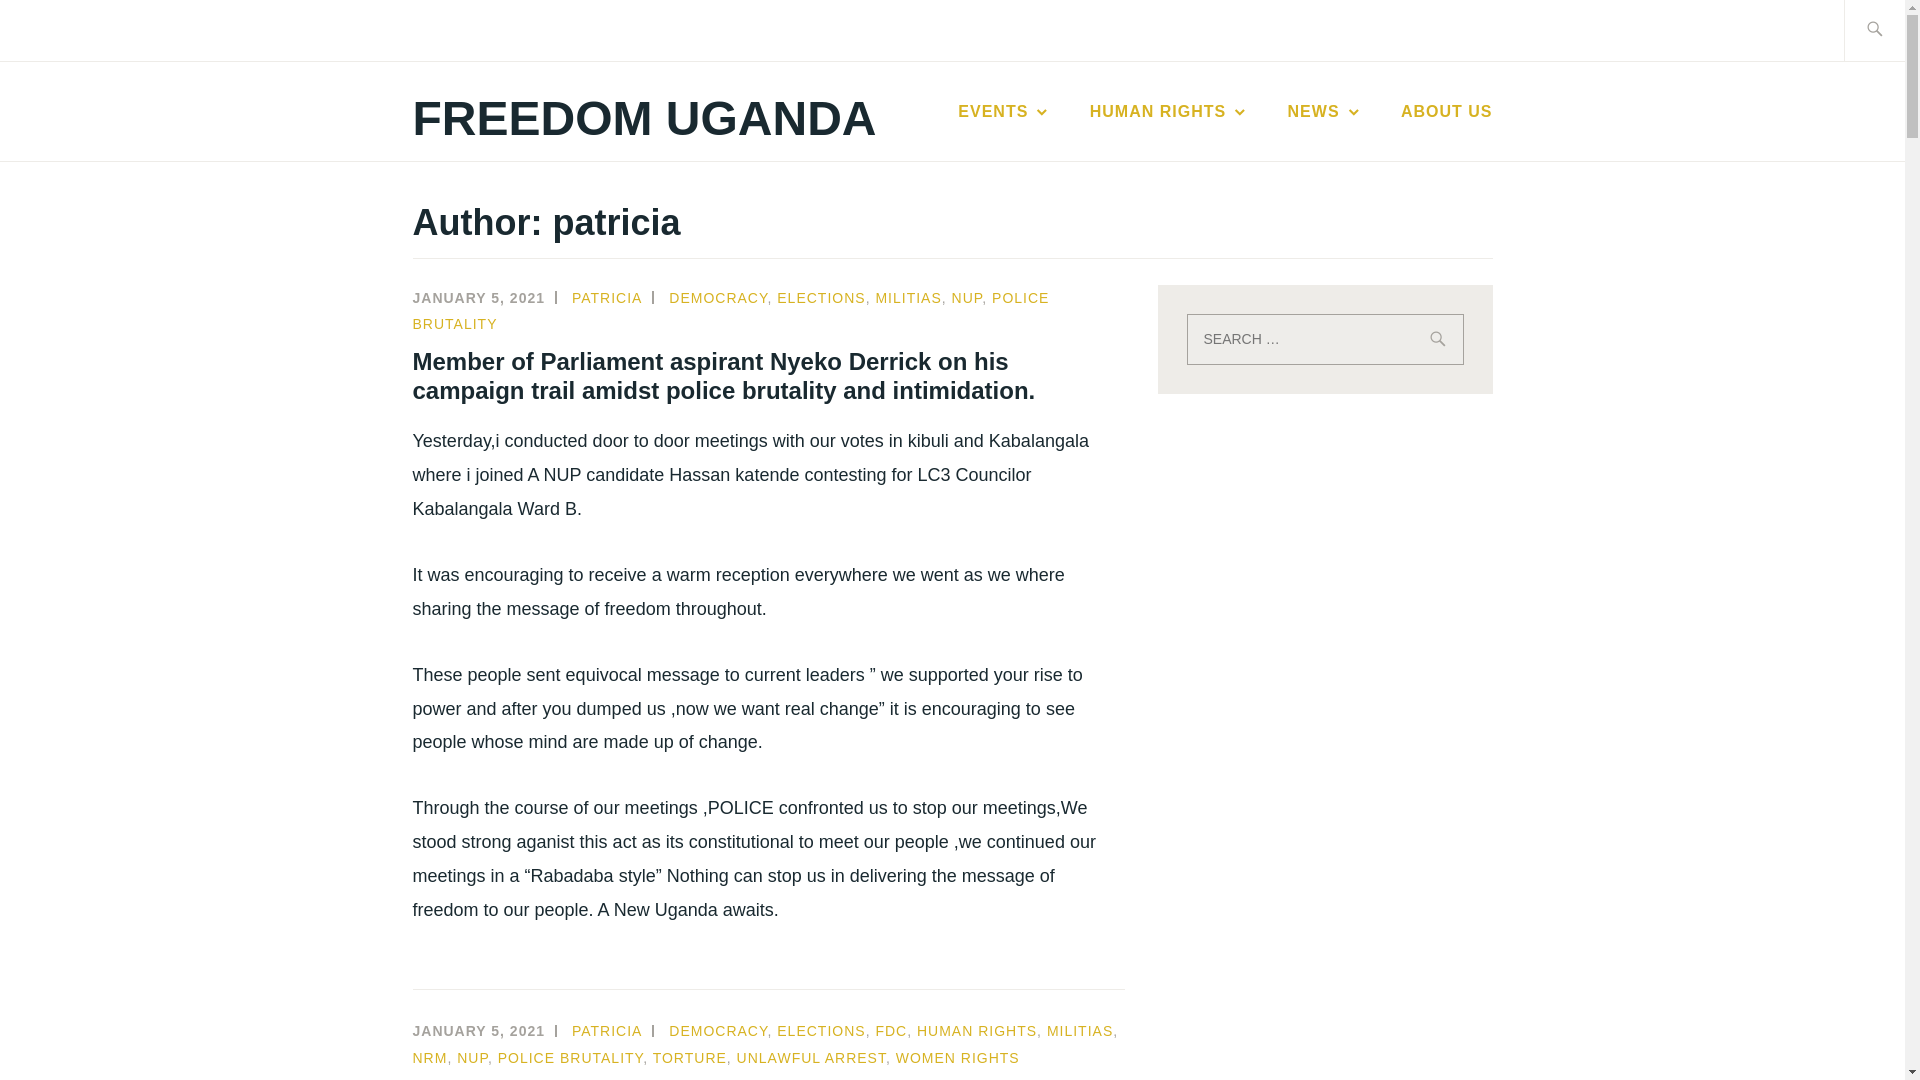  What do you see at coordinates (976, 1030) in the screenshot?
I see `HUMAN RIGHTS` at bounding box center [976, 1030].